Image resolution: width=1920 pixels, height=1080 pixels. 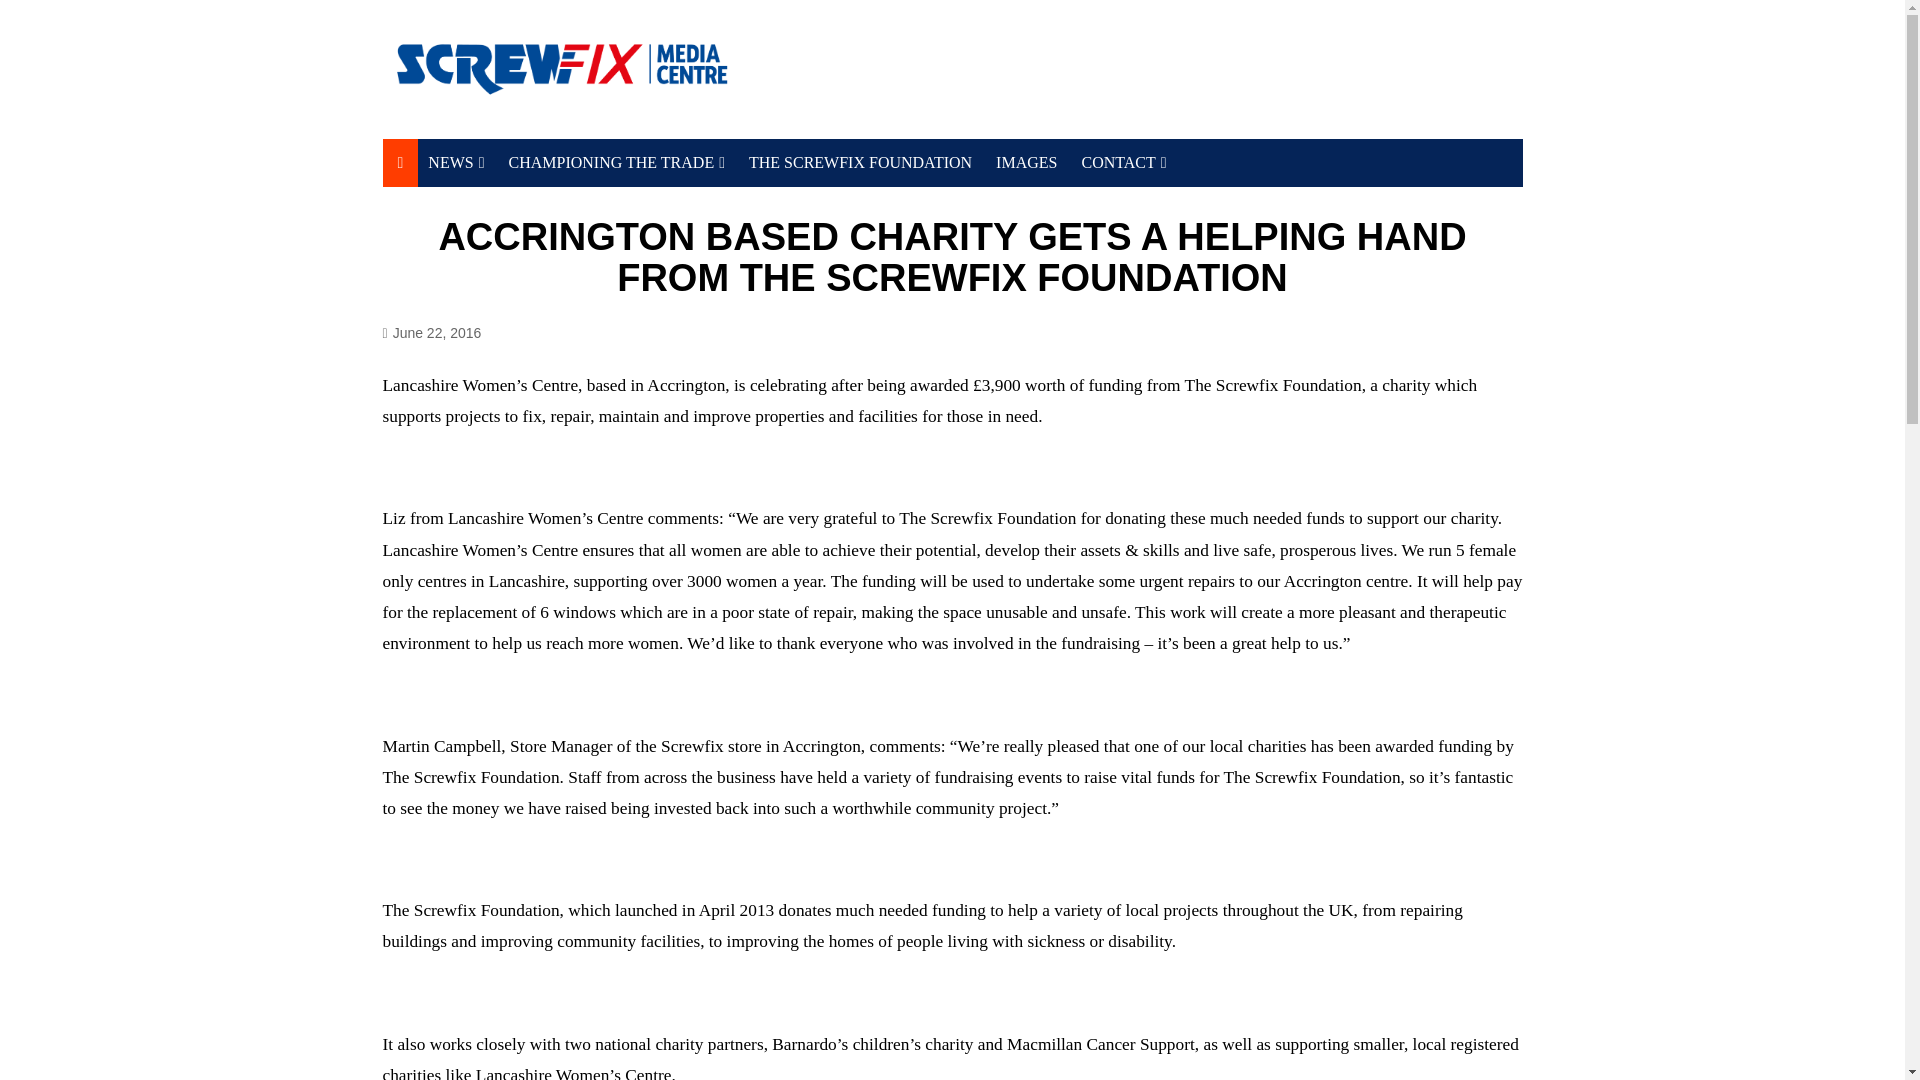 What do you see at coordinates (528, 203) in the screenshot?
I see `SUSTAINABILITY` at bounding box center [528, 203].